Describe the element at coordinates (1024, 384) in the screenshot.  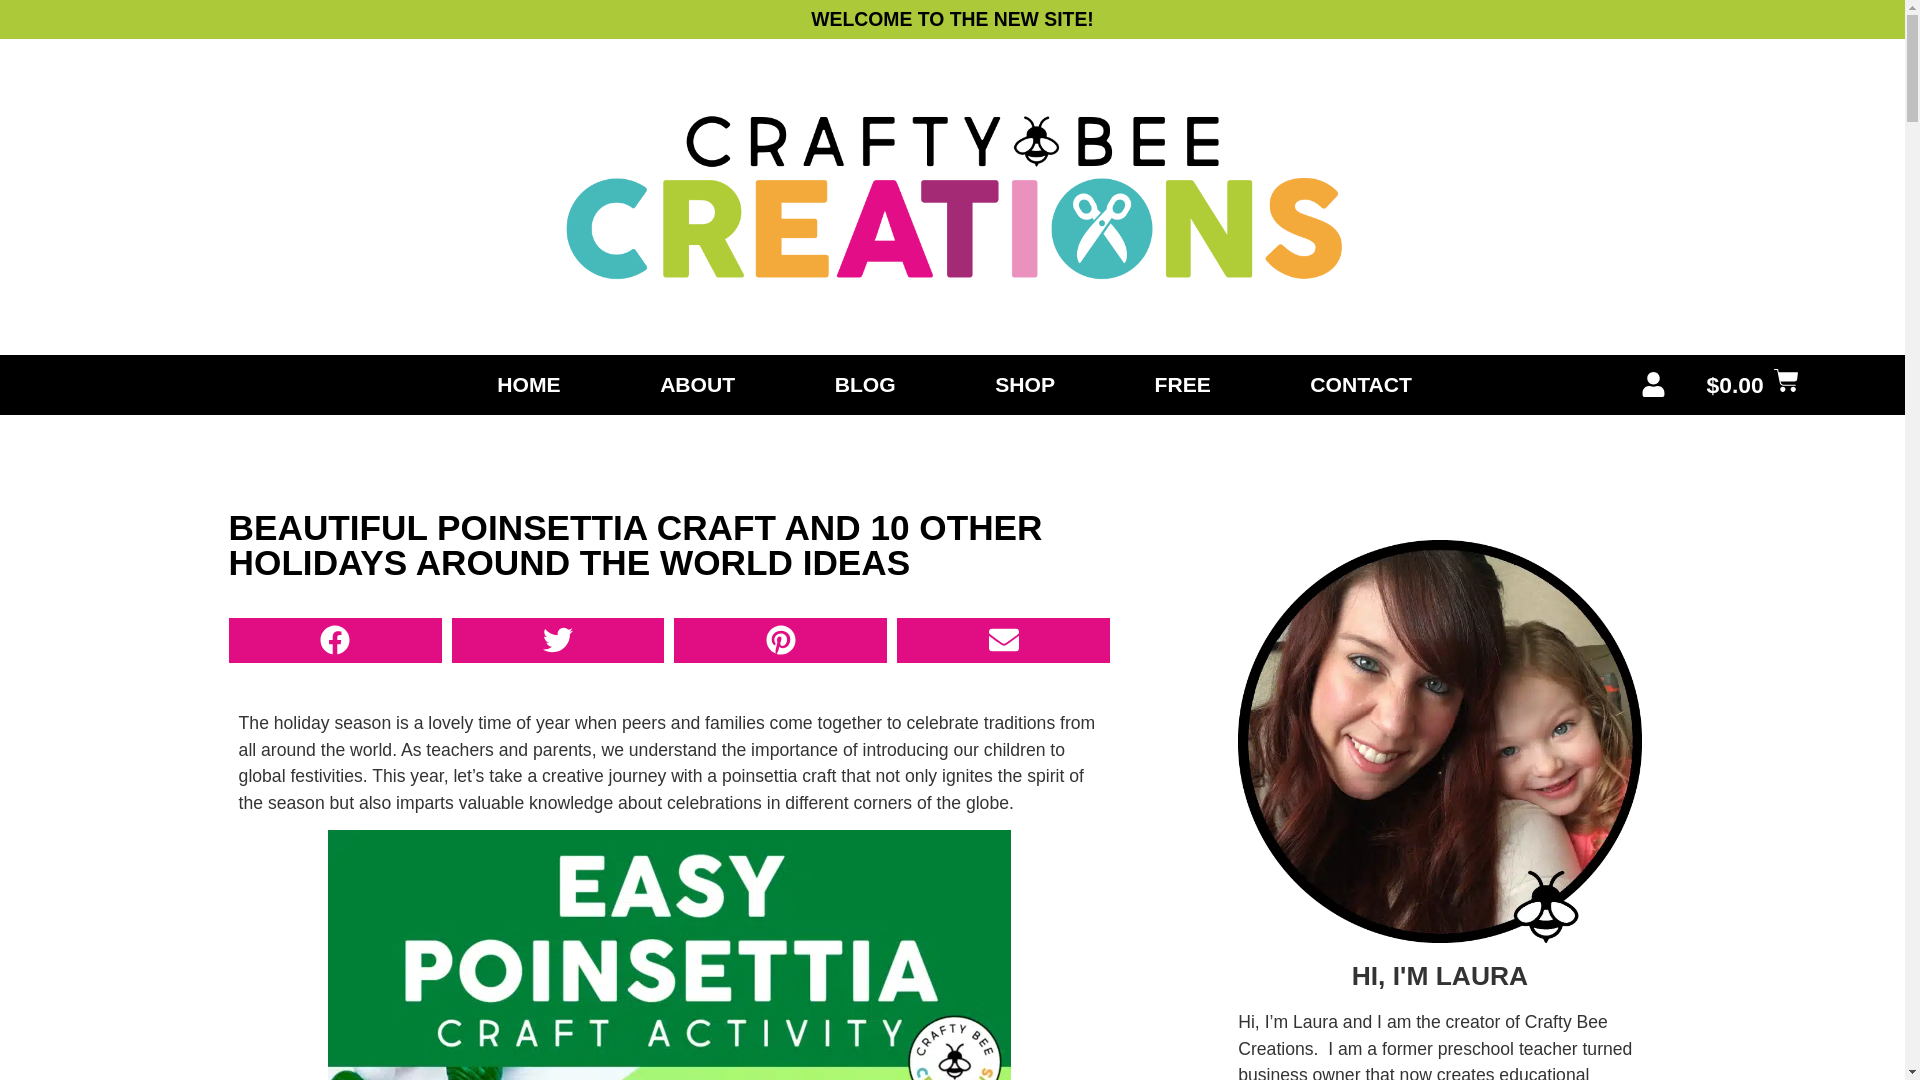
I see `SHOP` at that location.